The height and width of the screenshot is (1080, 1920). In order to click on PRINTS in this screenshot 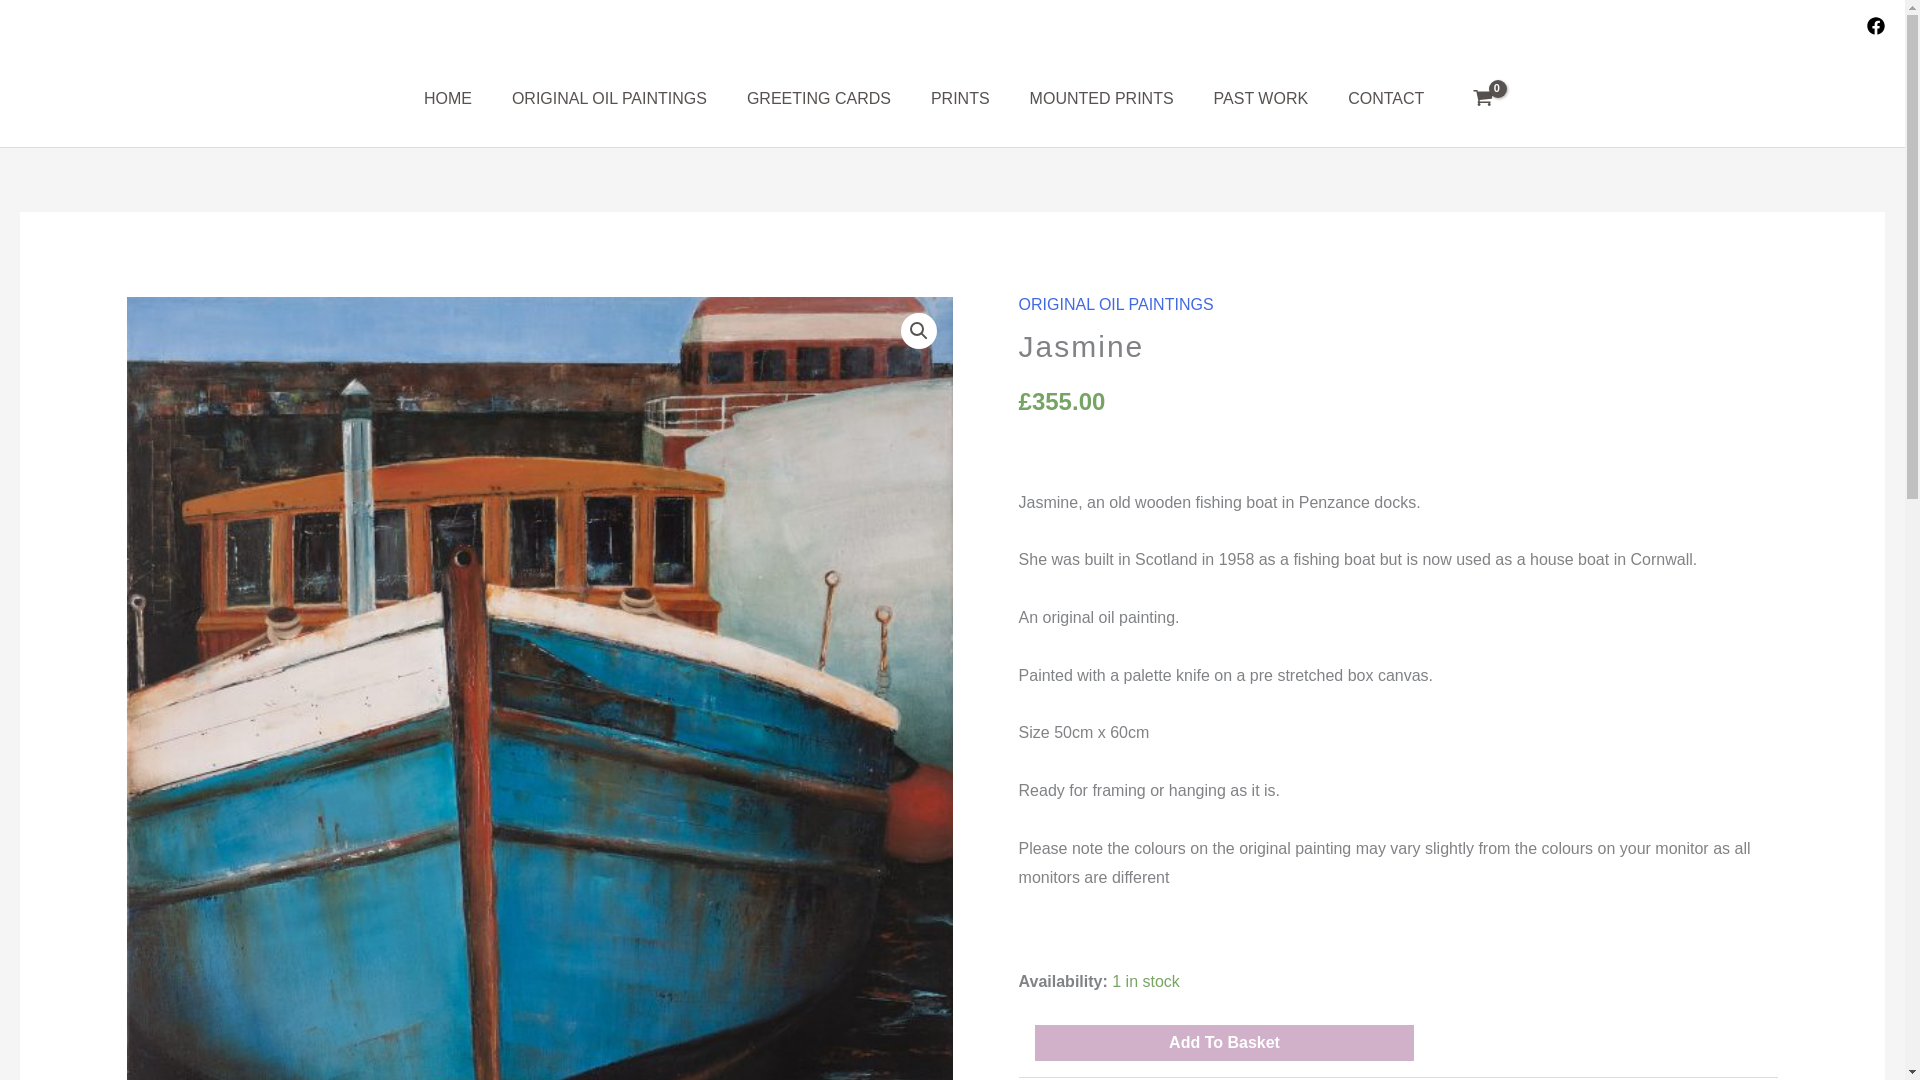, I will do `click(960, 98)`.